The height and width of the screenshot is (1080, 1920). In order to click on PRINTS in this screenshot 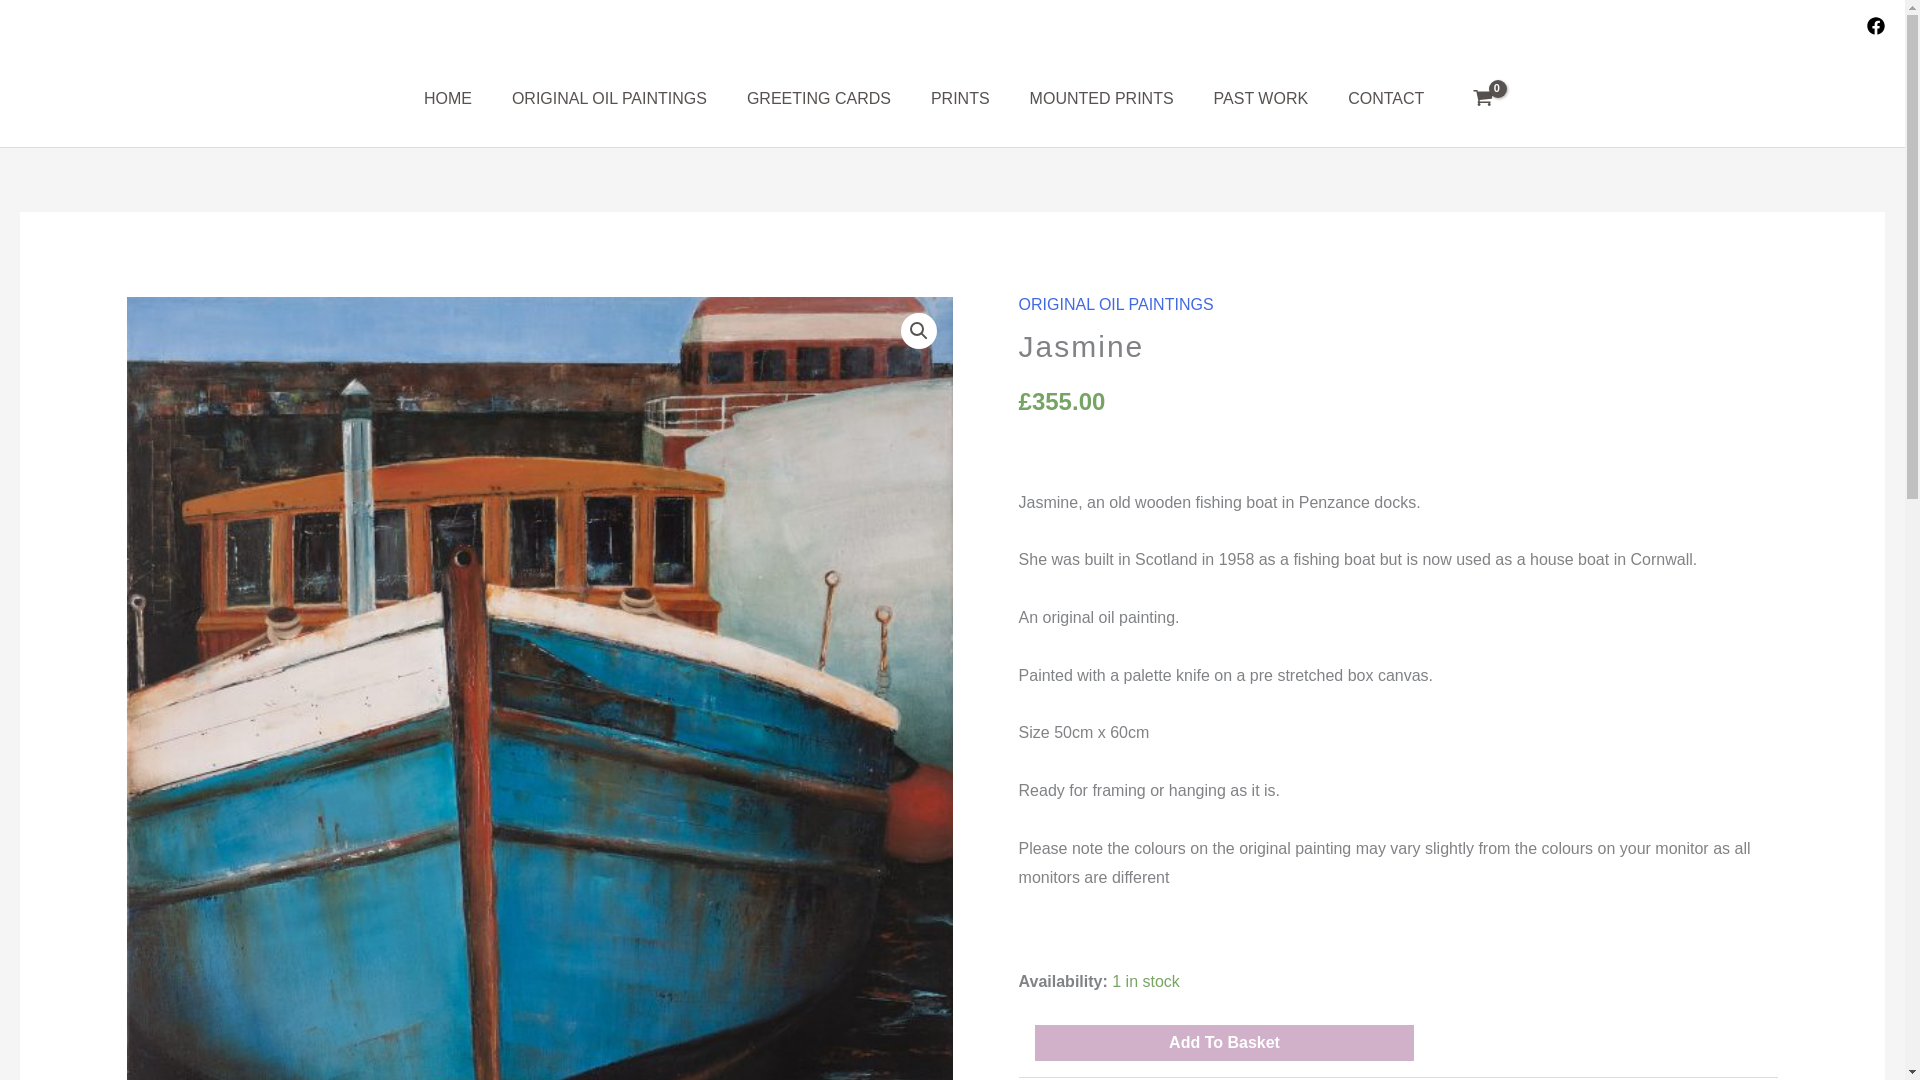, I will do `click(960, 98)`.